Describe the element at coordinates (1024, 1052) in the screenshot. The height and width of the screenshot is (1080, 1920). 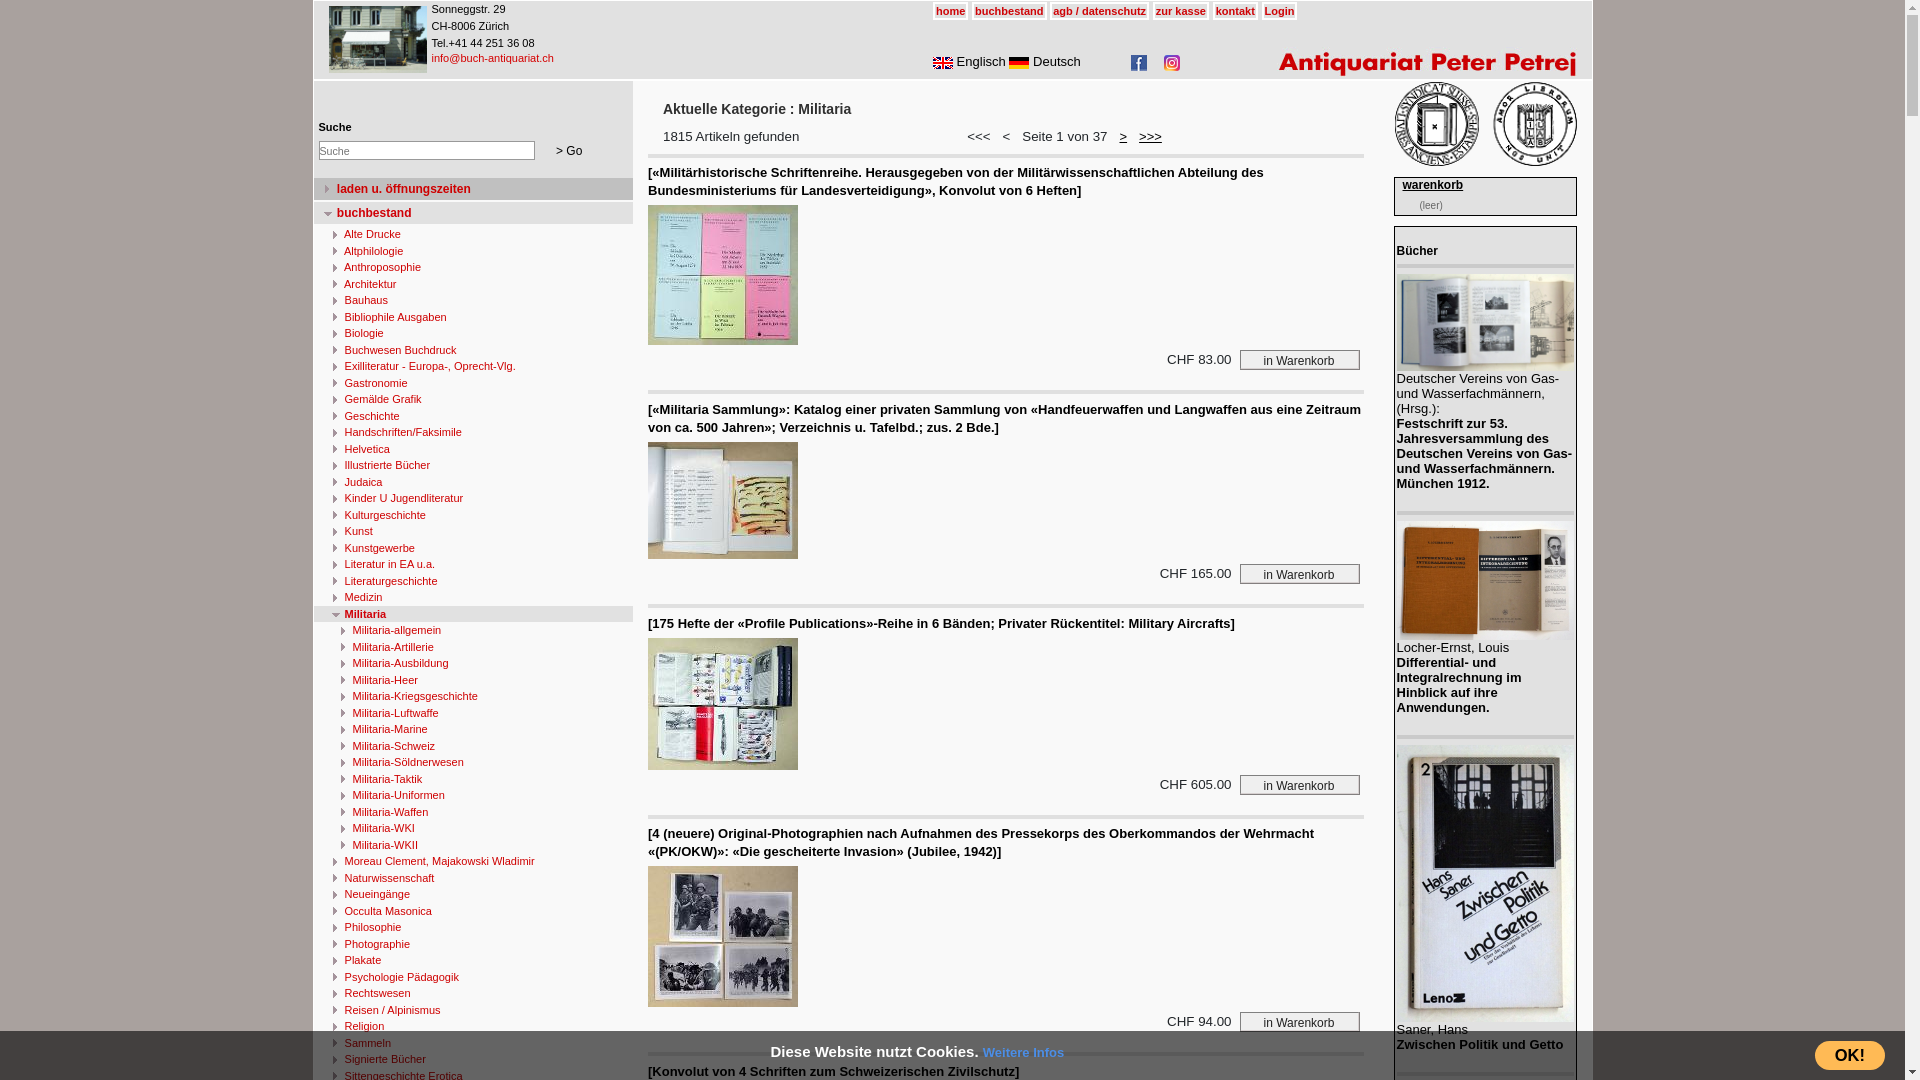
I see `Weitere Infos` at that location.